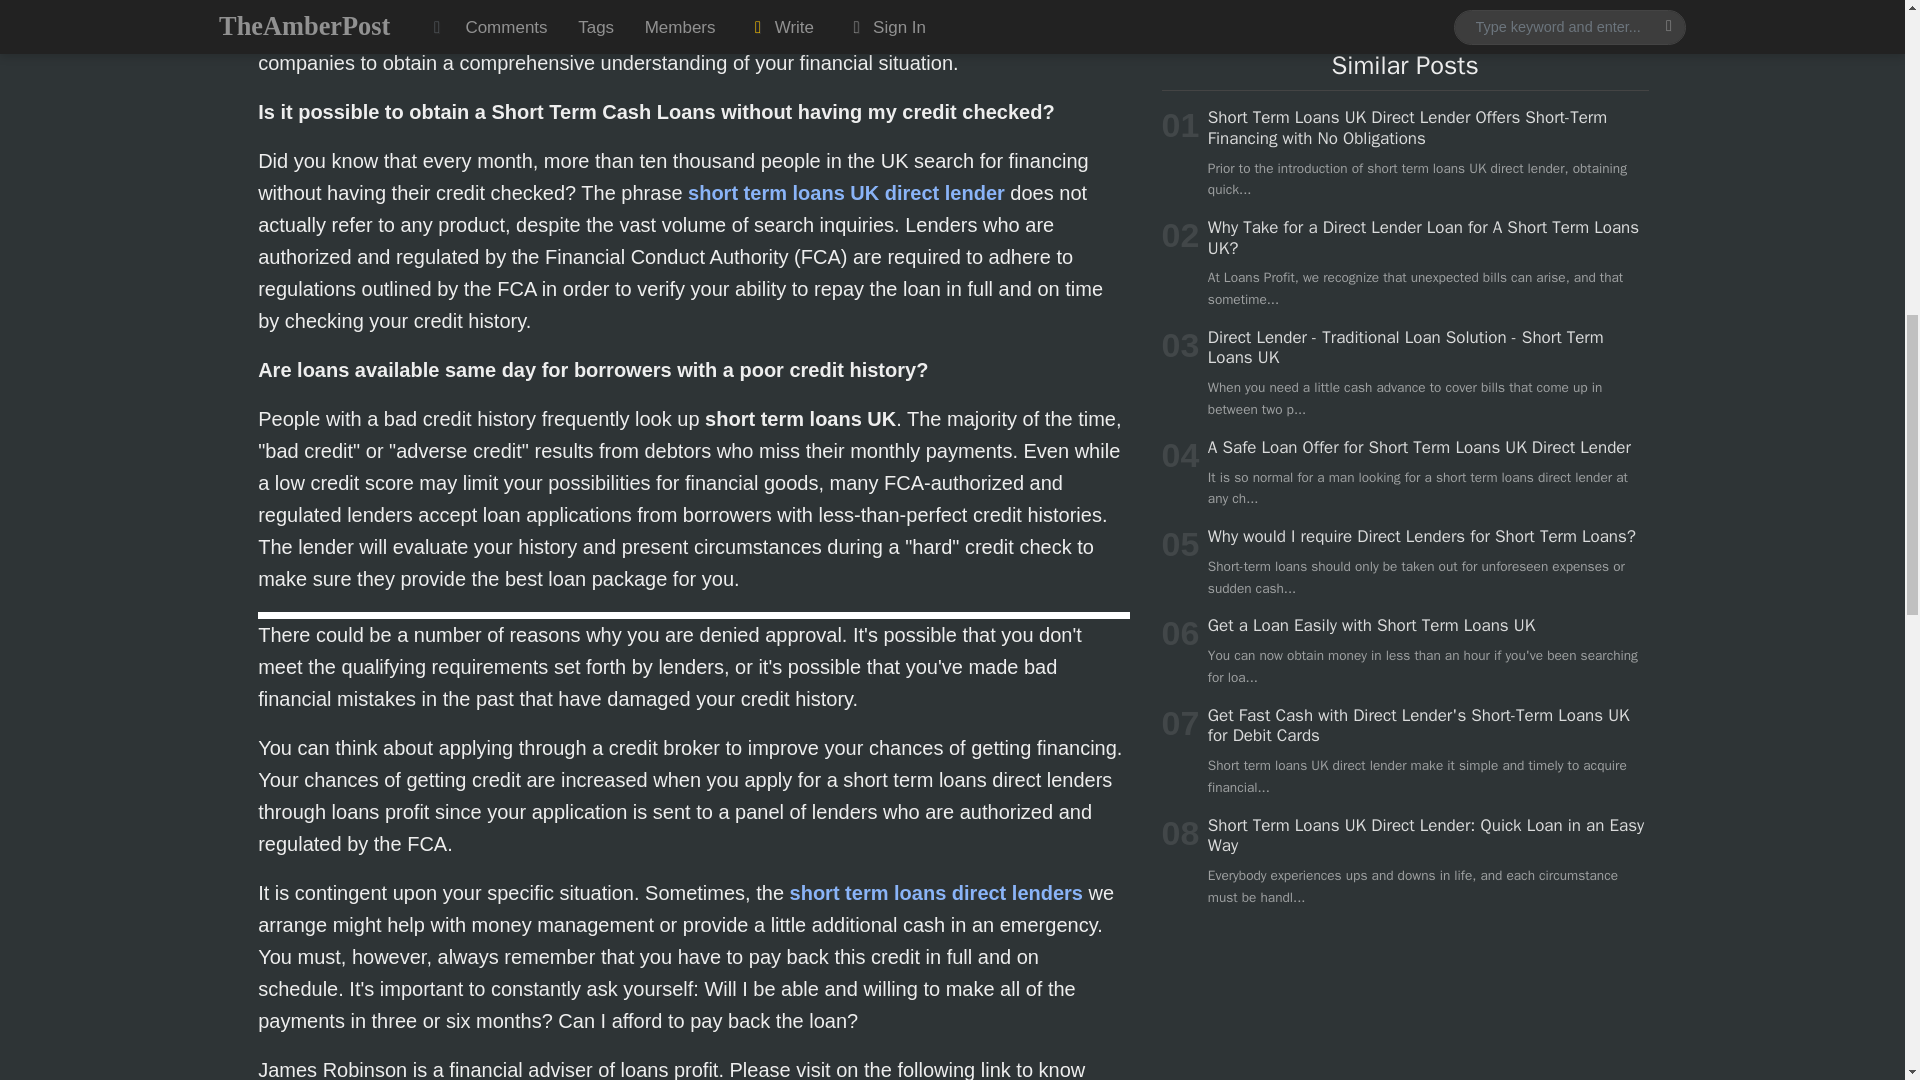 This screenshot has height=1080, width=1920. I want to click on short term loans UK direct lender, so click(846, 193).